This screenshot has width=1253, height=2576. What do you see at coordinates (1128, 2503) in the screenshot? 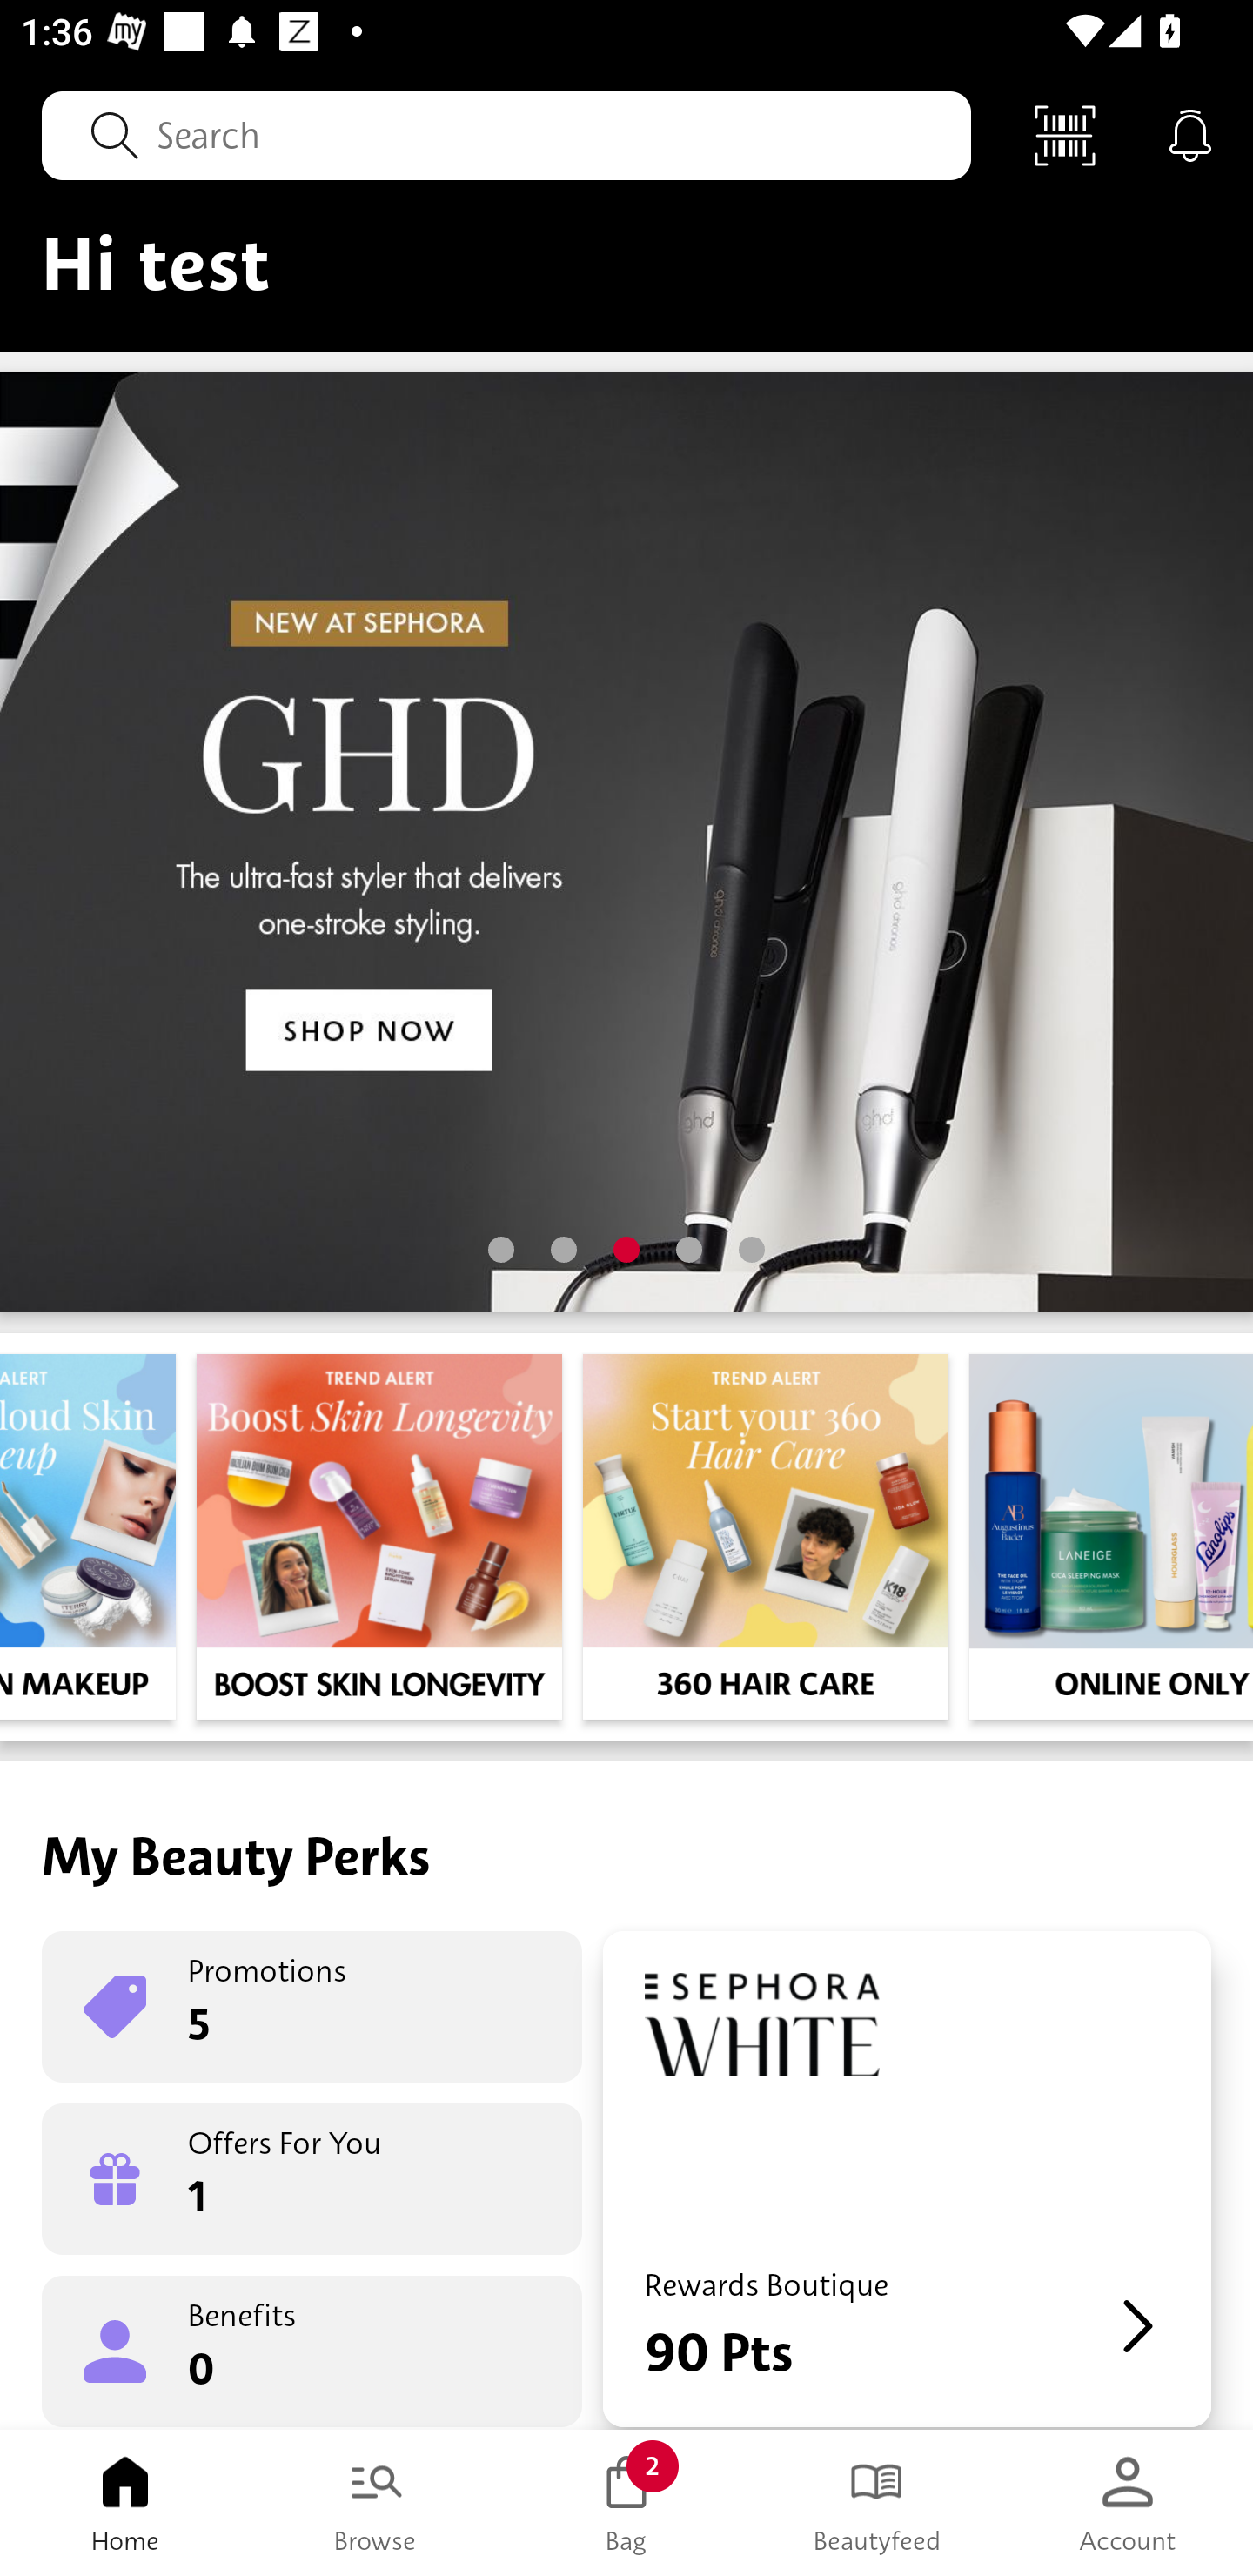
I see `Account` at bounding box center [1128, 2503].